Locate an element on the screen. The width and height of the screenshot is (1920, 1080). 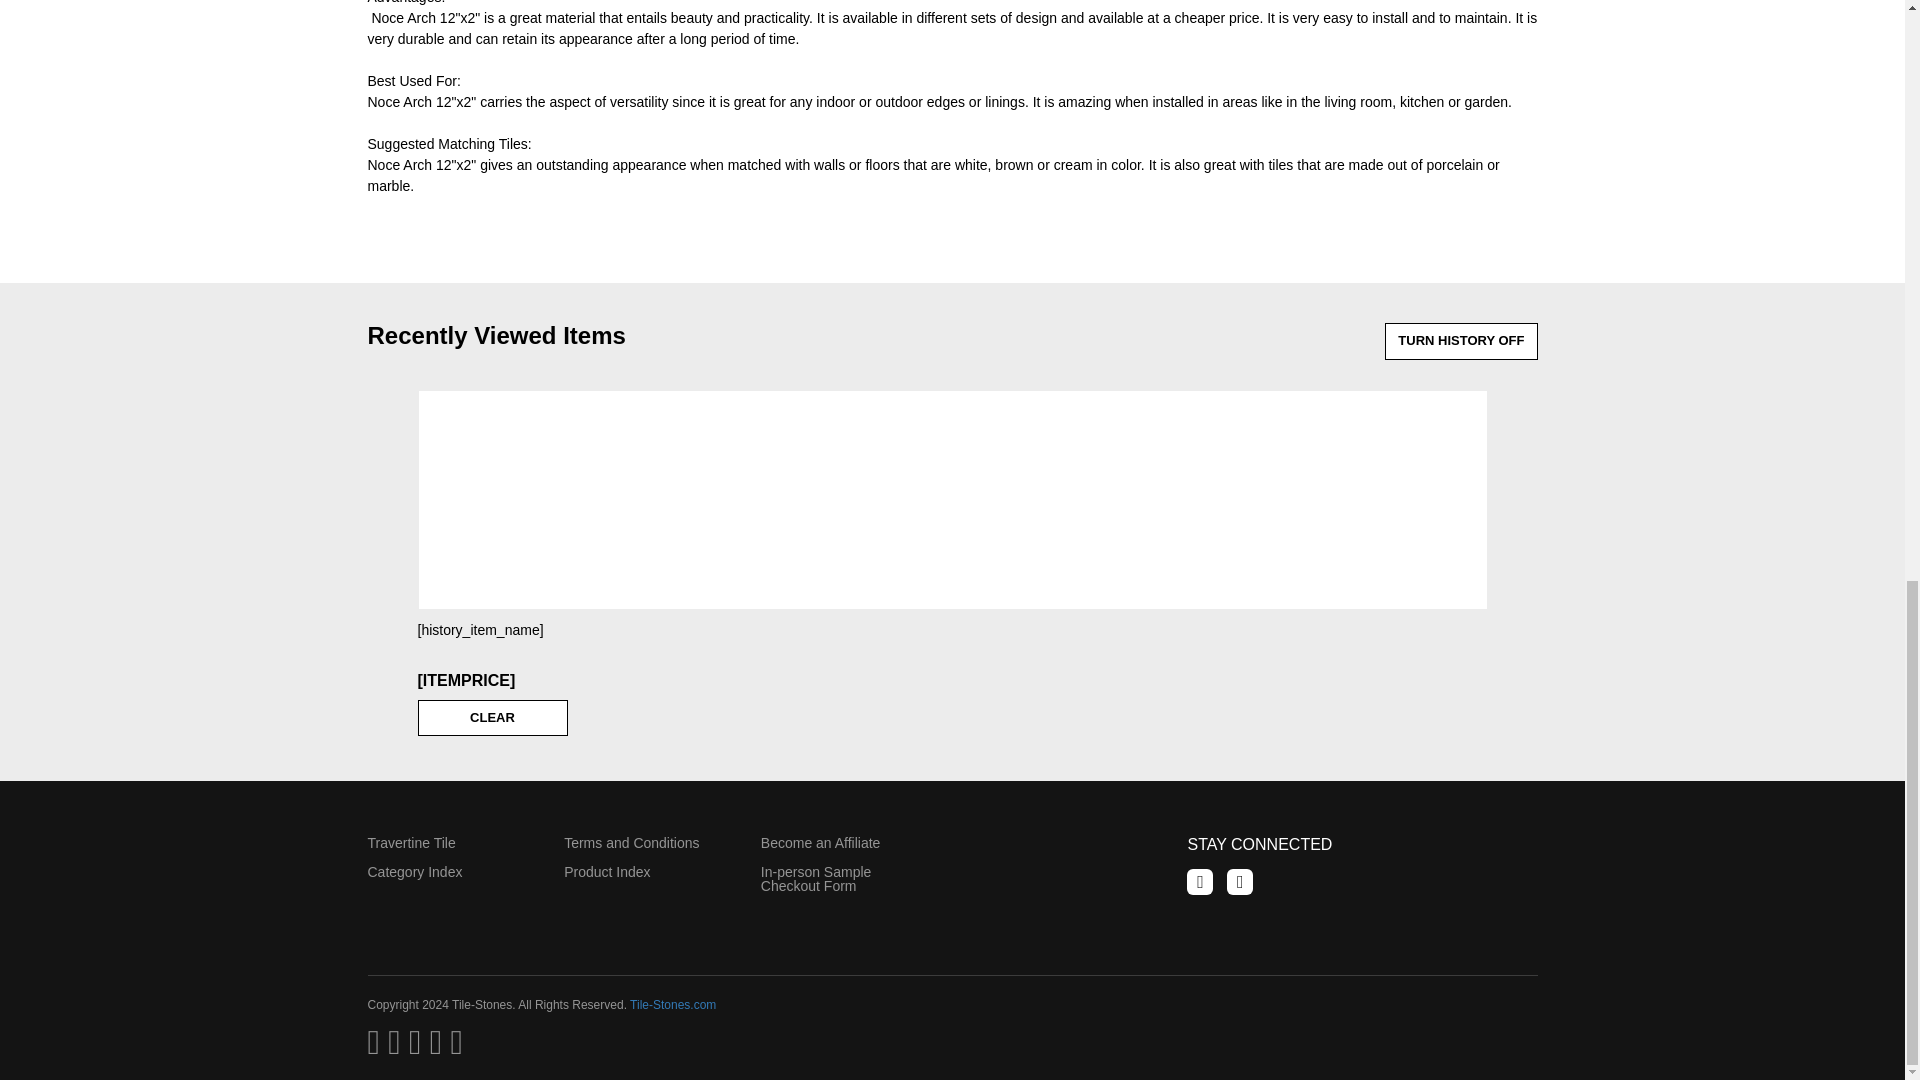
Like Us on Facebook is located at coordinates (1200, 882).